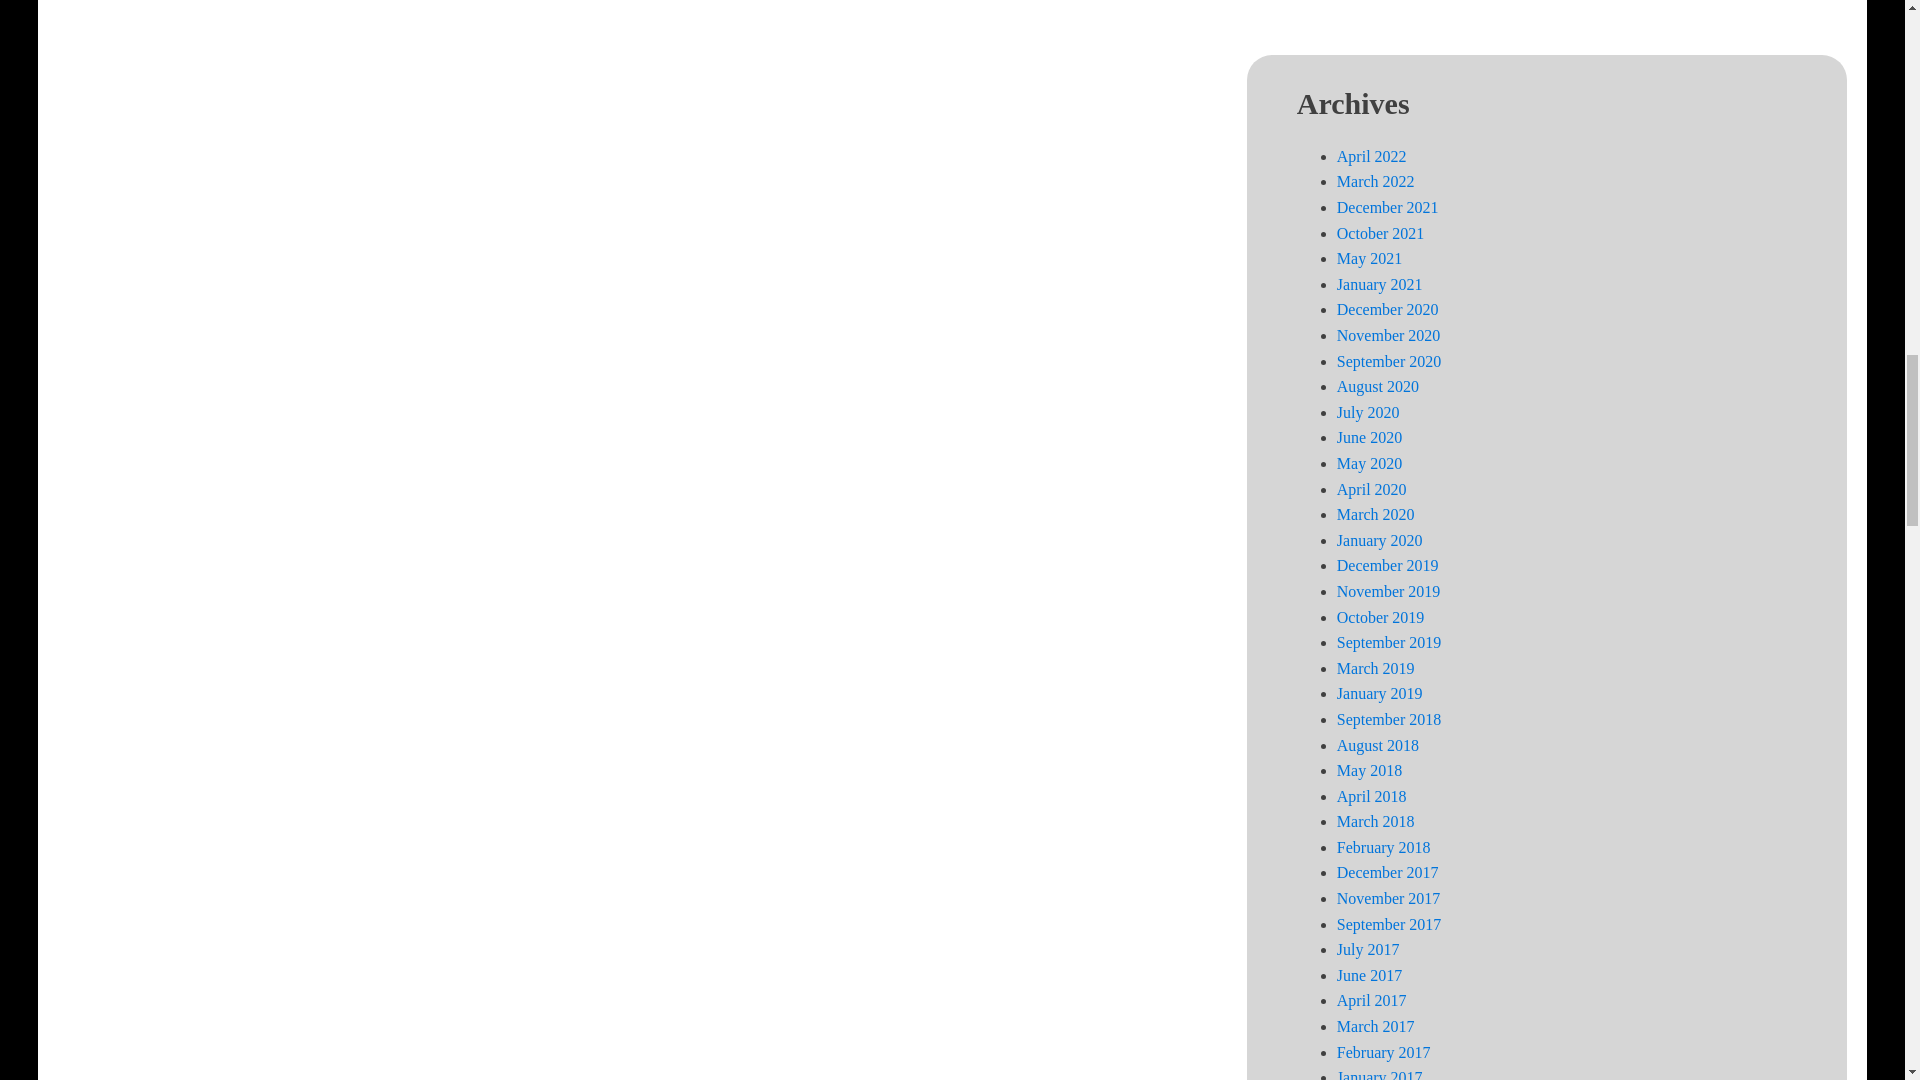  Describe the element at coordinates (1368, 412) in the screenshot. I see `July 2020` at that location.